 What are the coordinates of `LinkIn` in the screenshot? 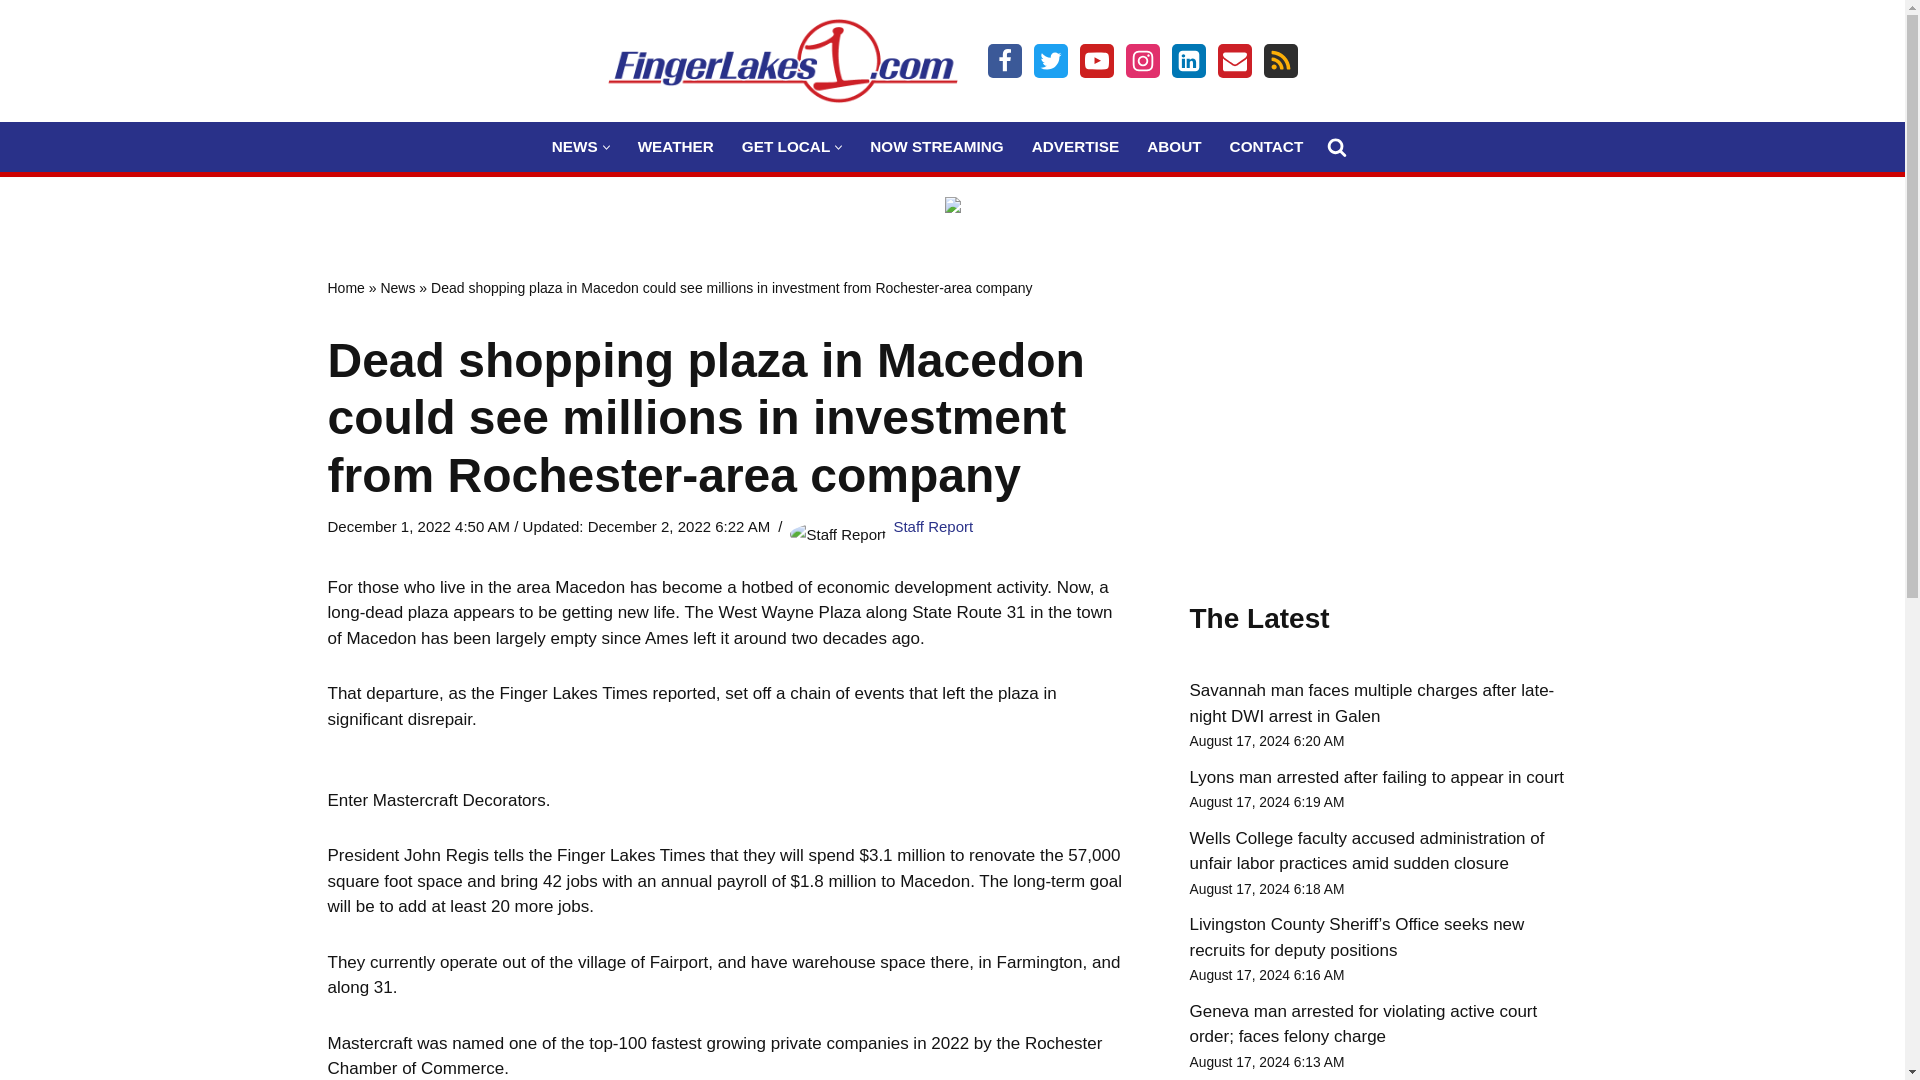 It's located at (1188, 60).